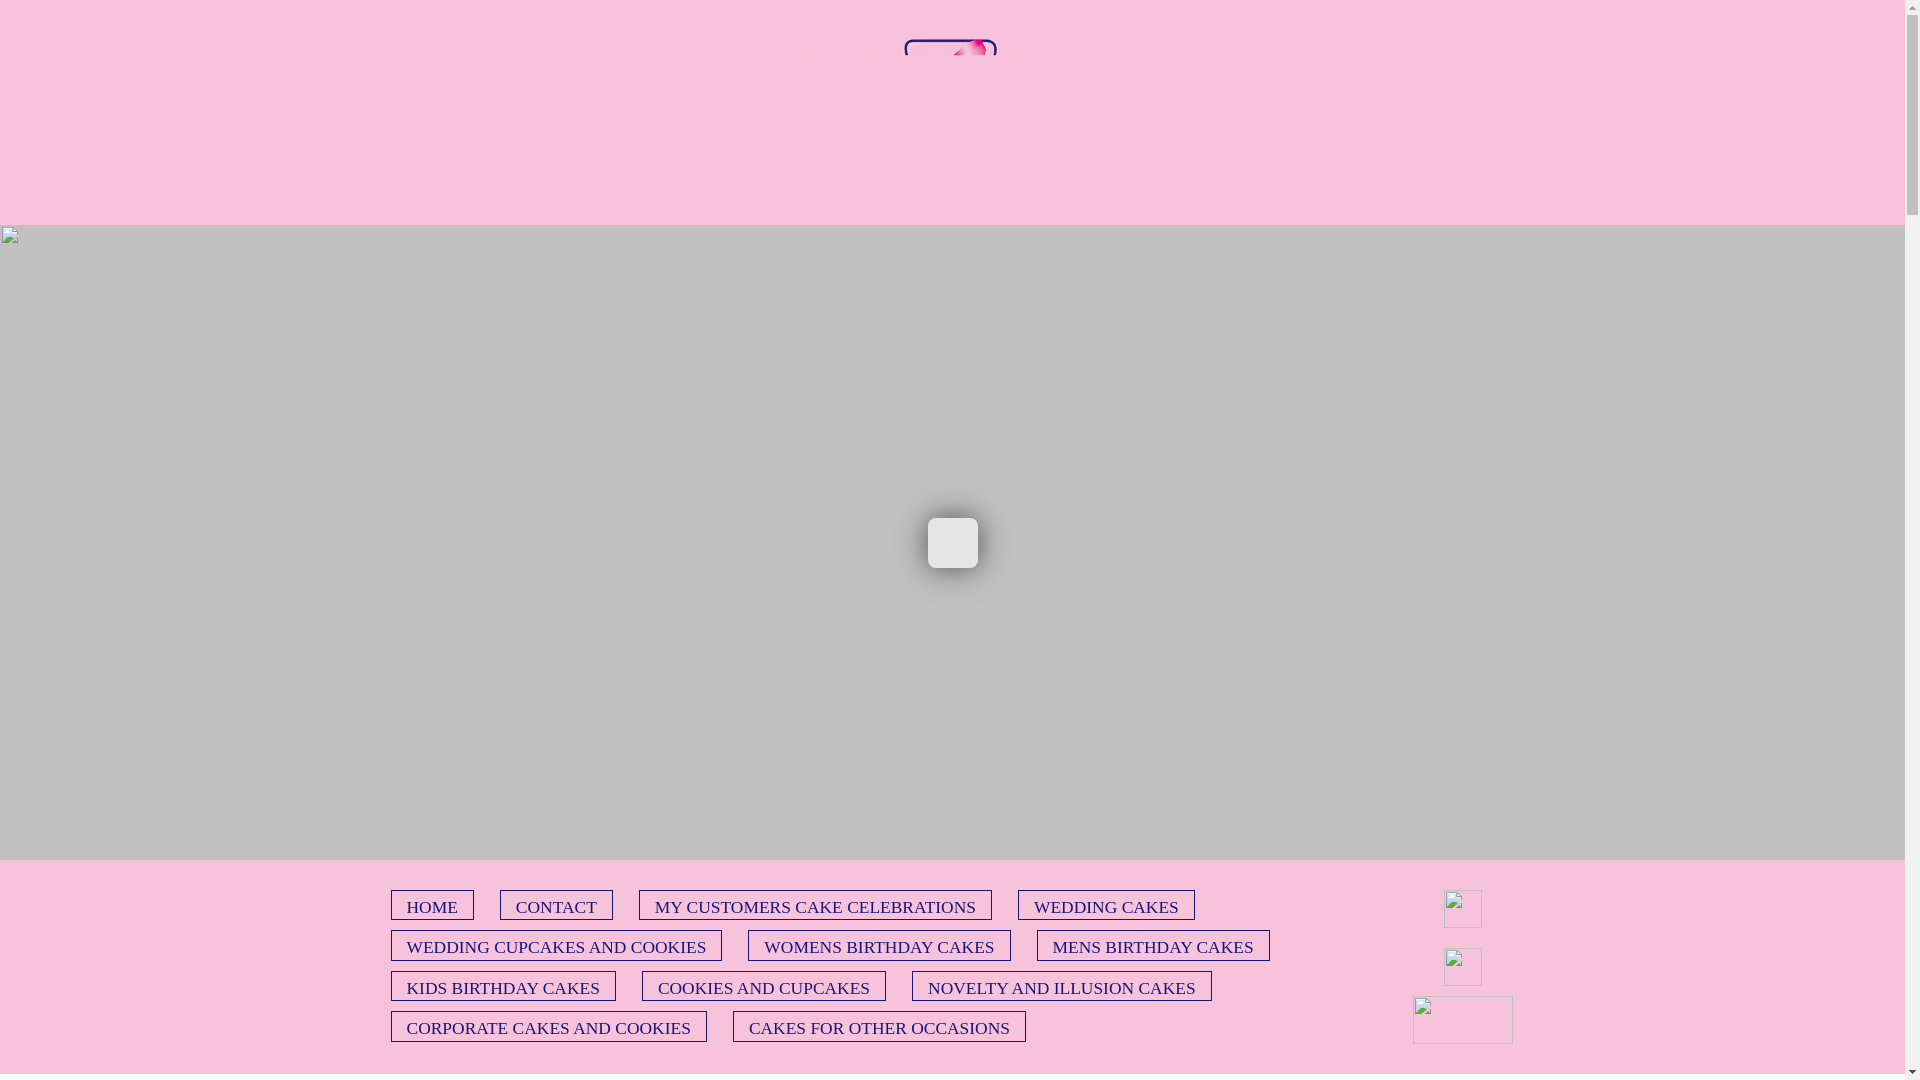 This screenshot has width=1920, height=1080. I want to click on CAKES FOR OTHER OCCASIONS, so click(879, 1026).